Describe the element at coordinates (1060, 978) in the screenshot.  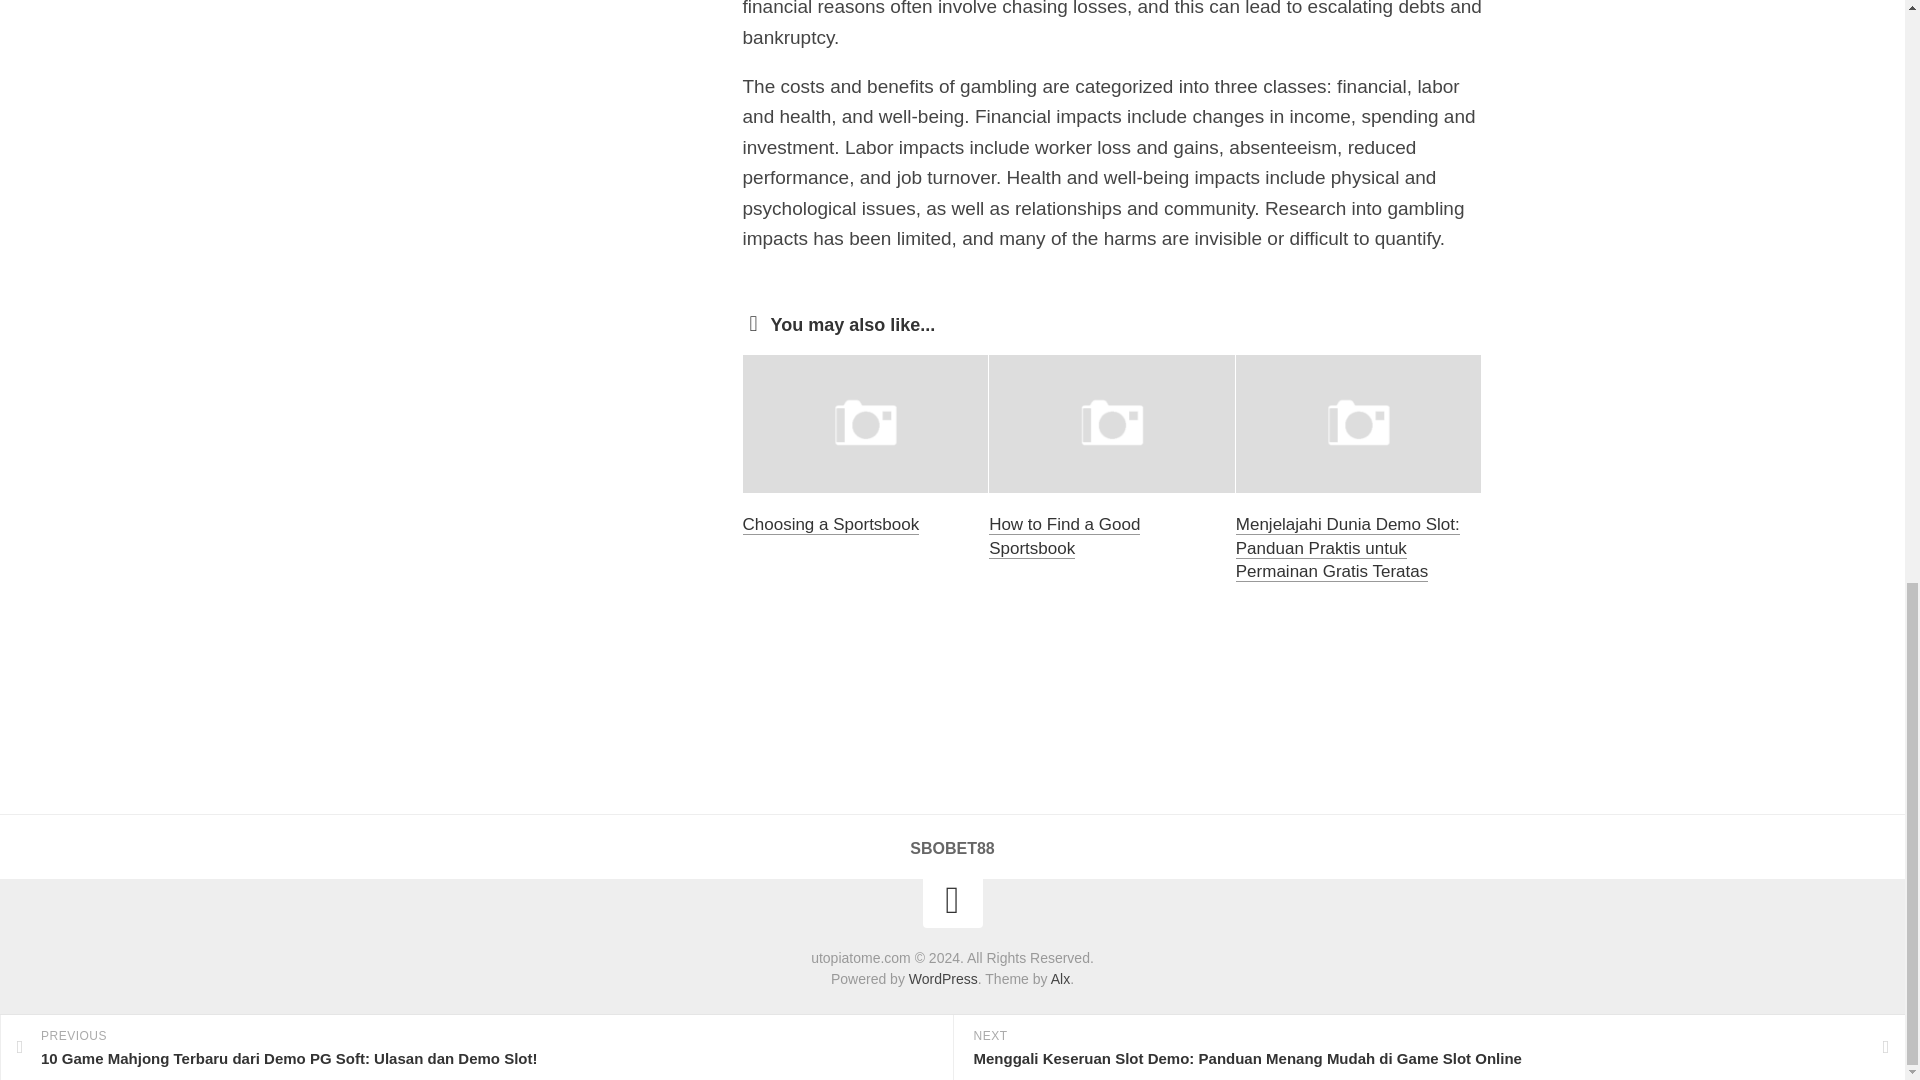
I see `Alx` at that location.